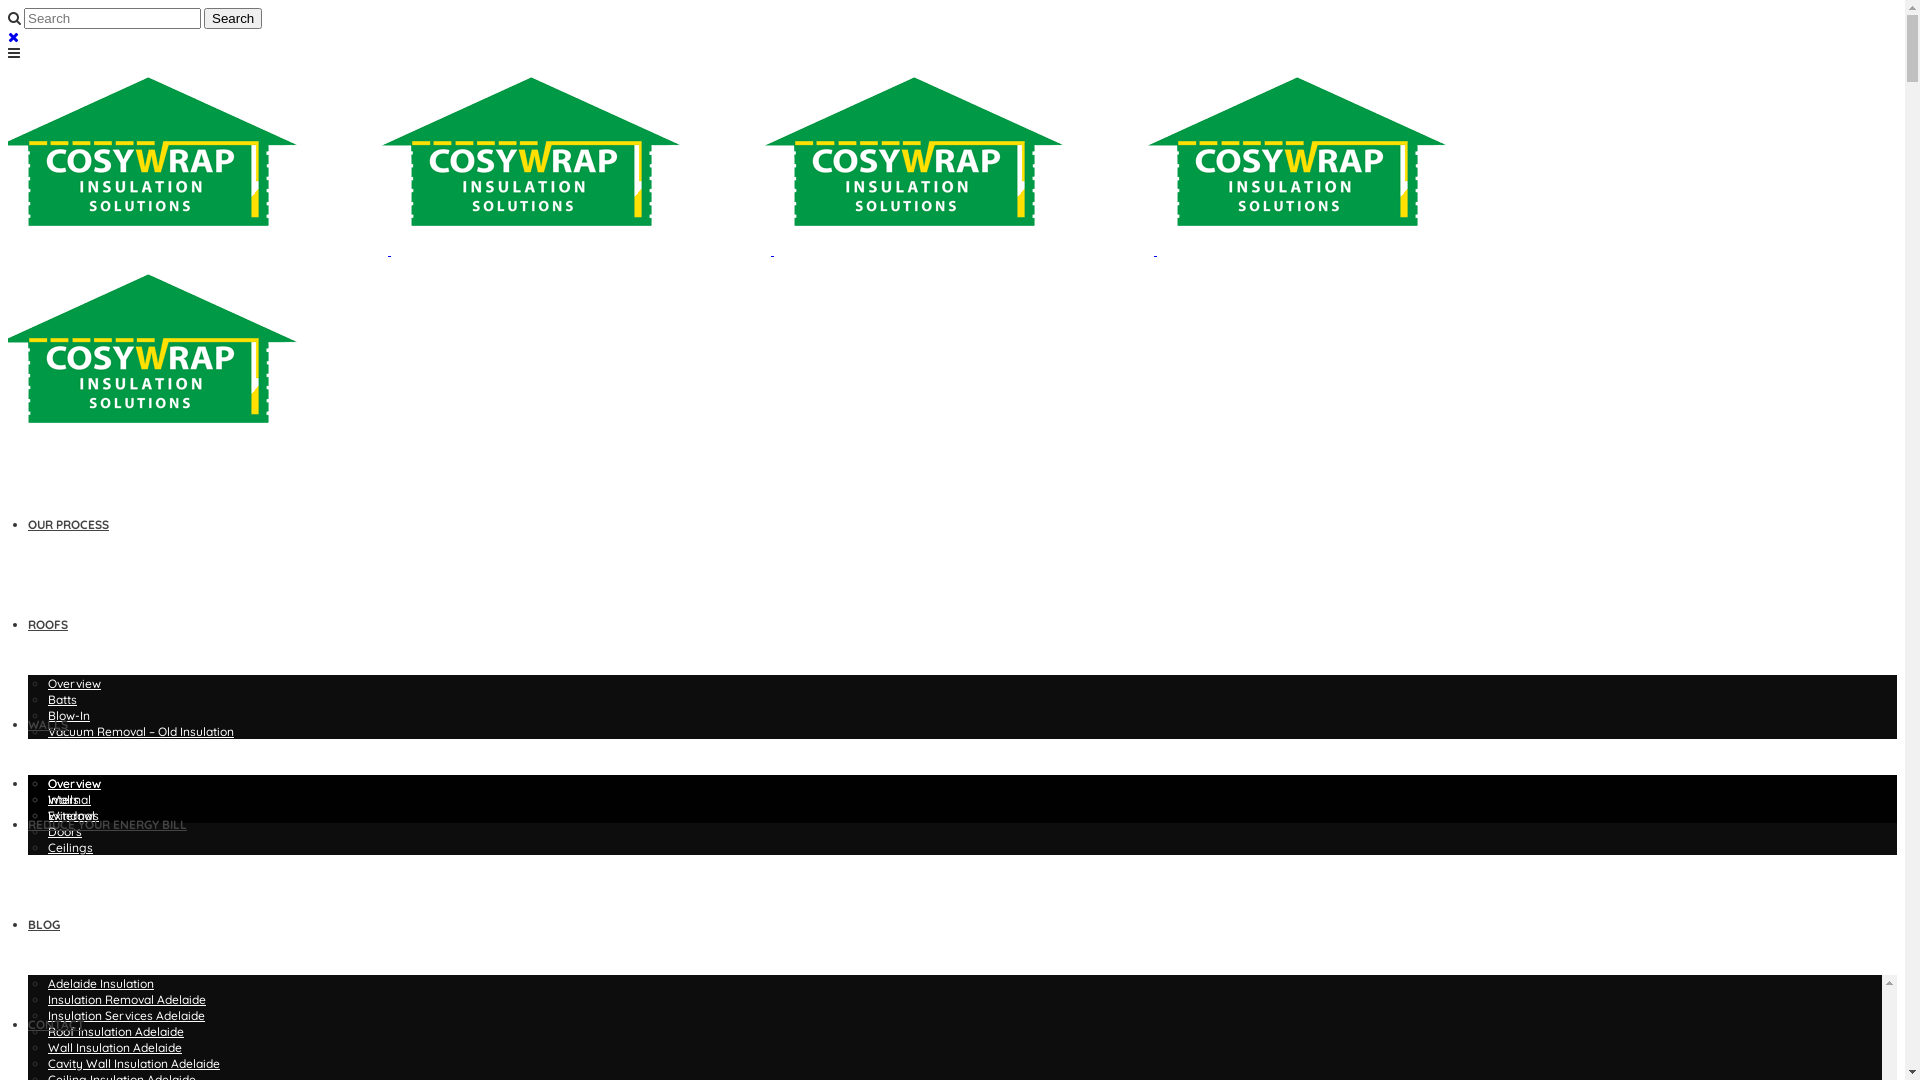 The width and height of the screenshot is (1920, 1080). I want to click on Batts, so click(62, 700).